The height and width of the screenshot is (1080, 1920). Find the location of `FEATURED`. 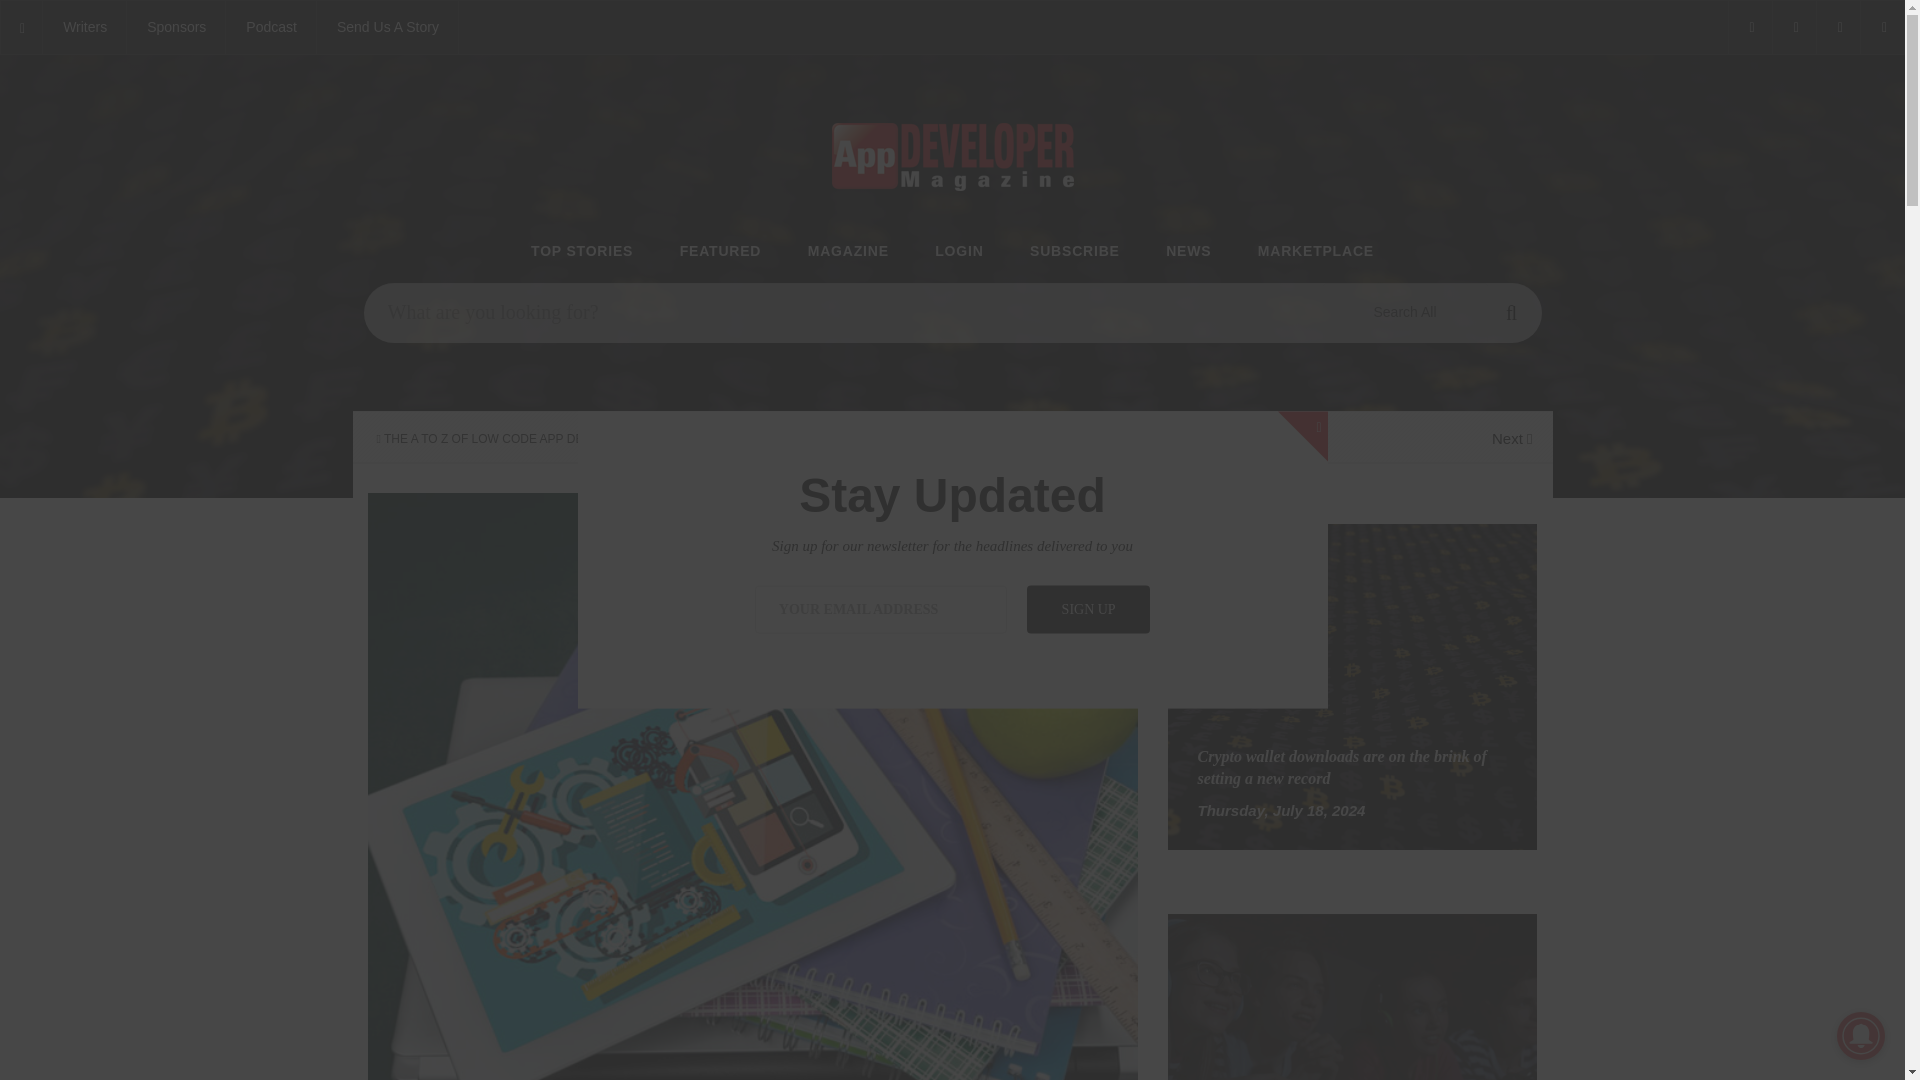

FEATURED is located at coordinates (720, 252).